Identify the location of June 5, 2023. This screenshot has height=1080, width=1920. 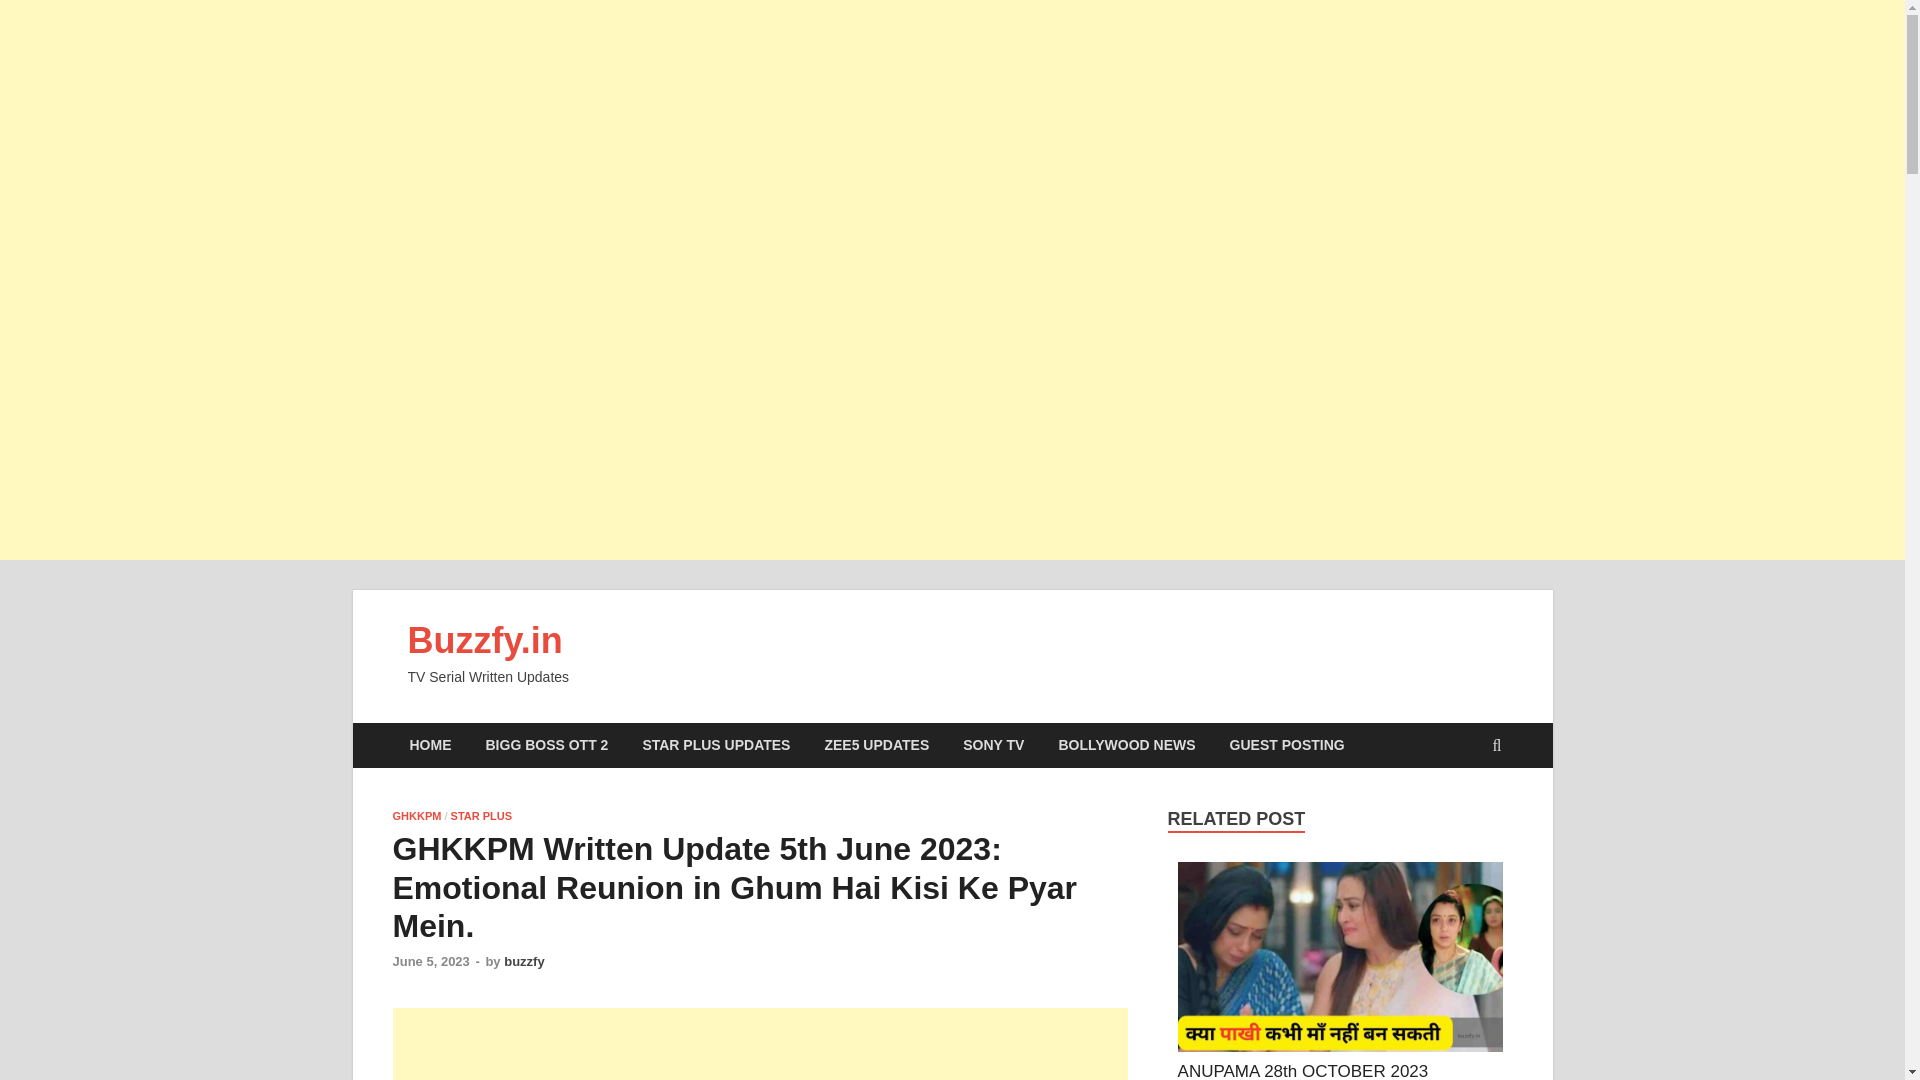
(430, 960).